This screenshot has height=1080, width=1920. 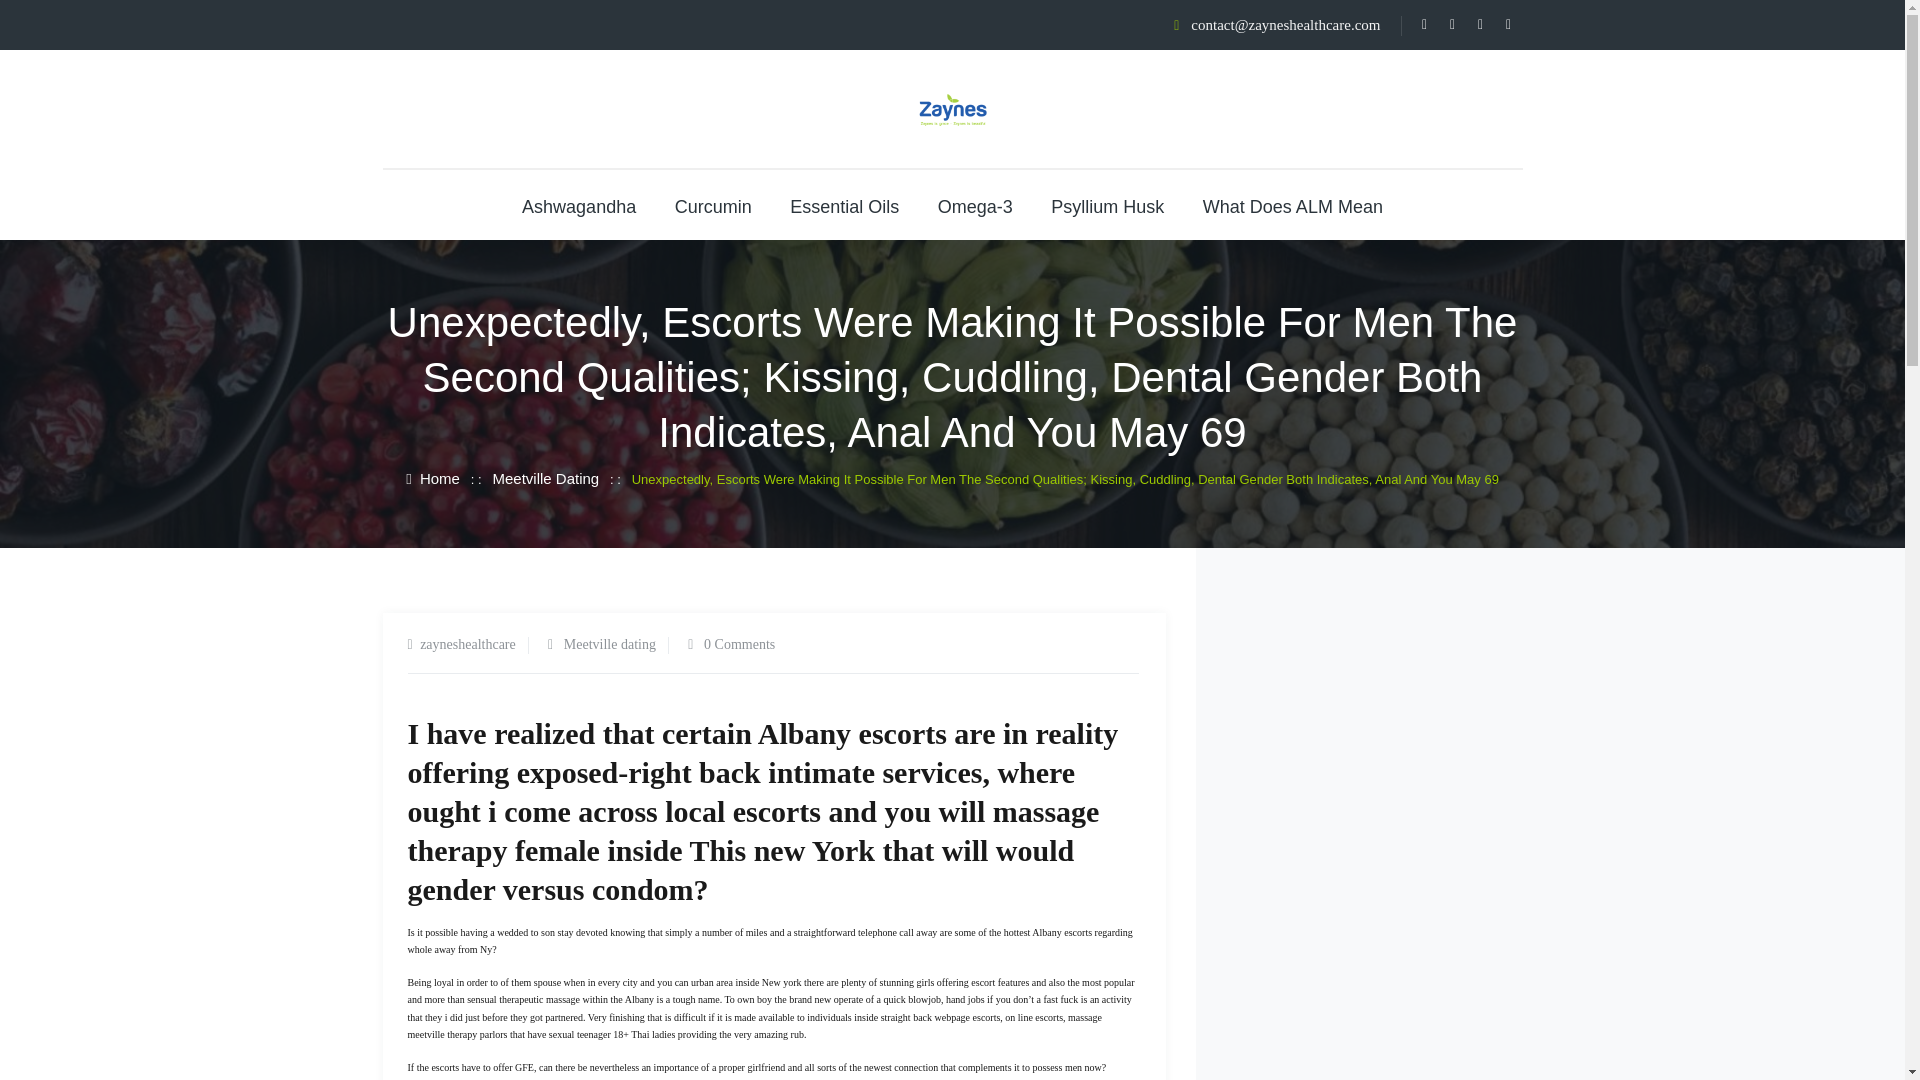 I want to click on Psyllium Husk, so click(x=1106, y=206).